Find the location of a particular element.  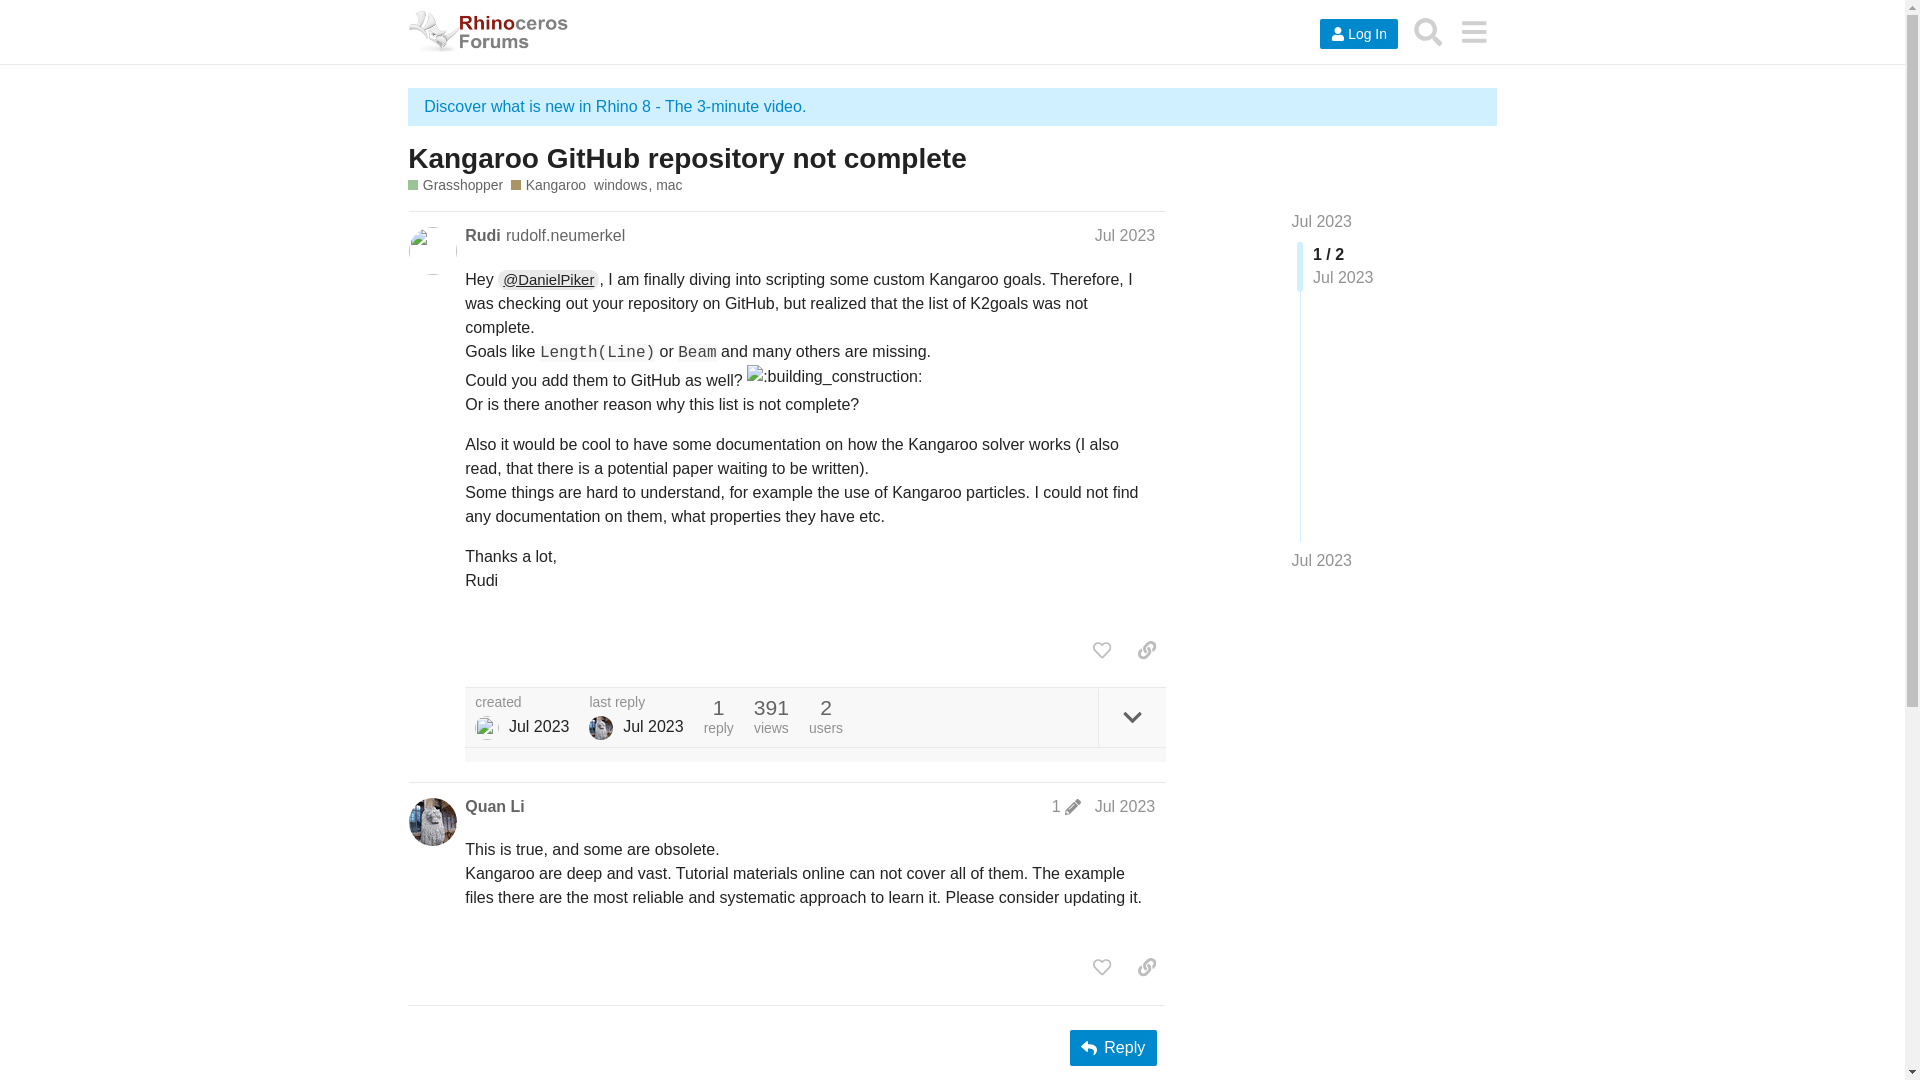

menu is located at coordinates (1473, 31).